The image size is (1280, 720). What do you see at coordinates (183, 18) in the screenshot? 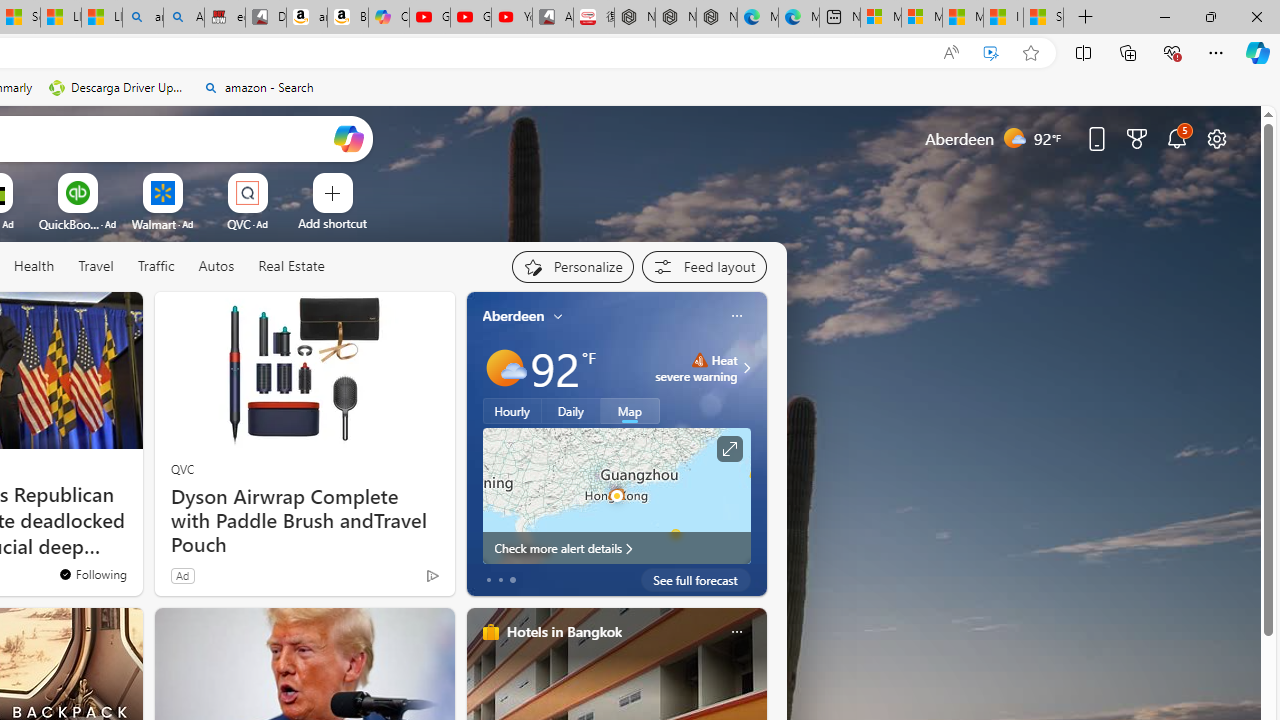
I see `Amazon Echo Dot PNG - Search Images` at bounding box center [183, 18].